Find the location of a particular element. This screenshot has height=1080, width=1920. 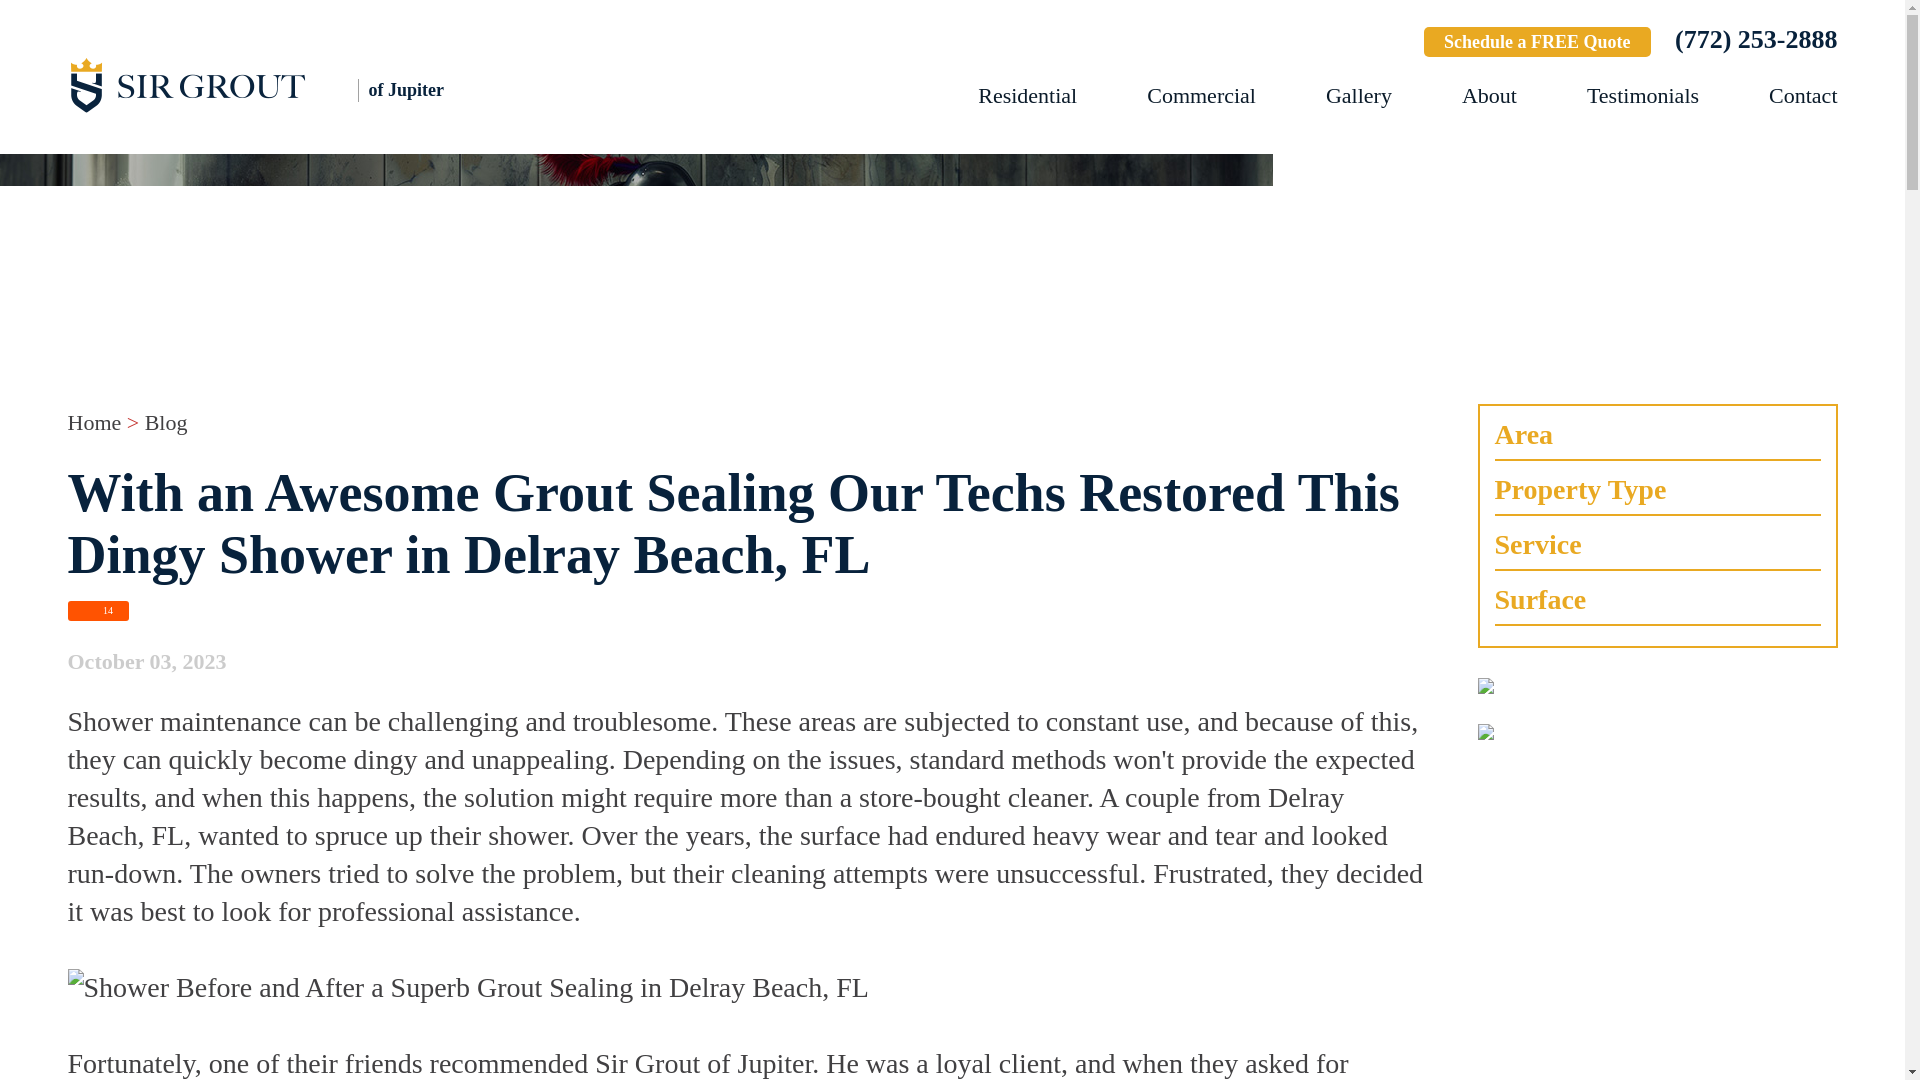

Residential is located at coordinates (1027, 96).